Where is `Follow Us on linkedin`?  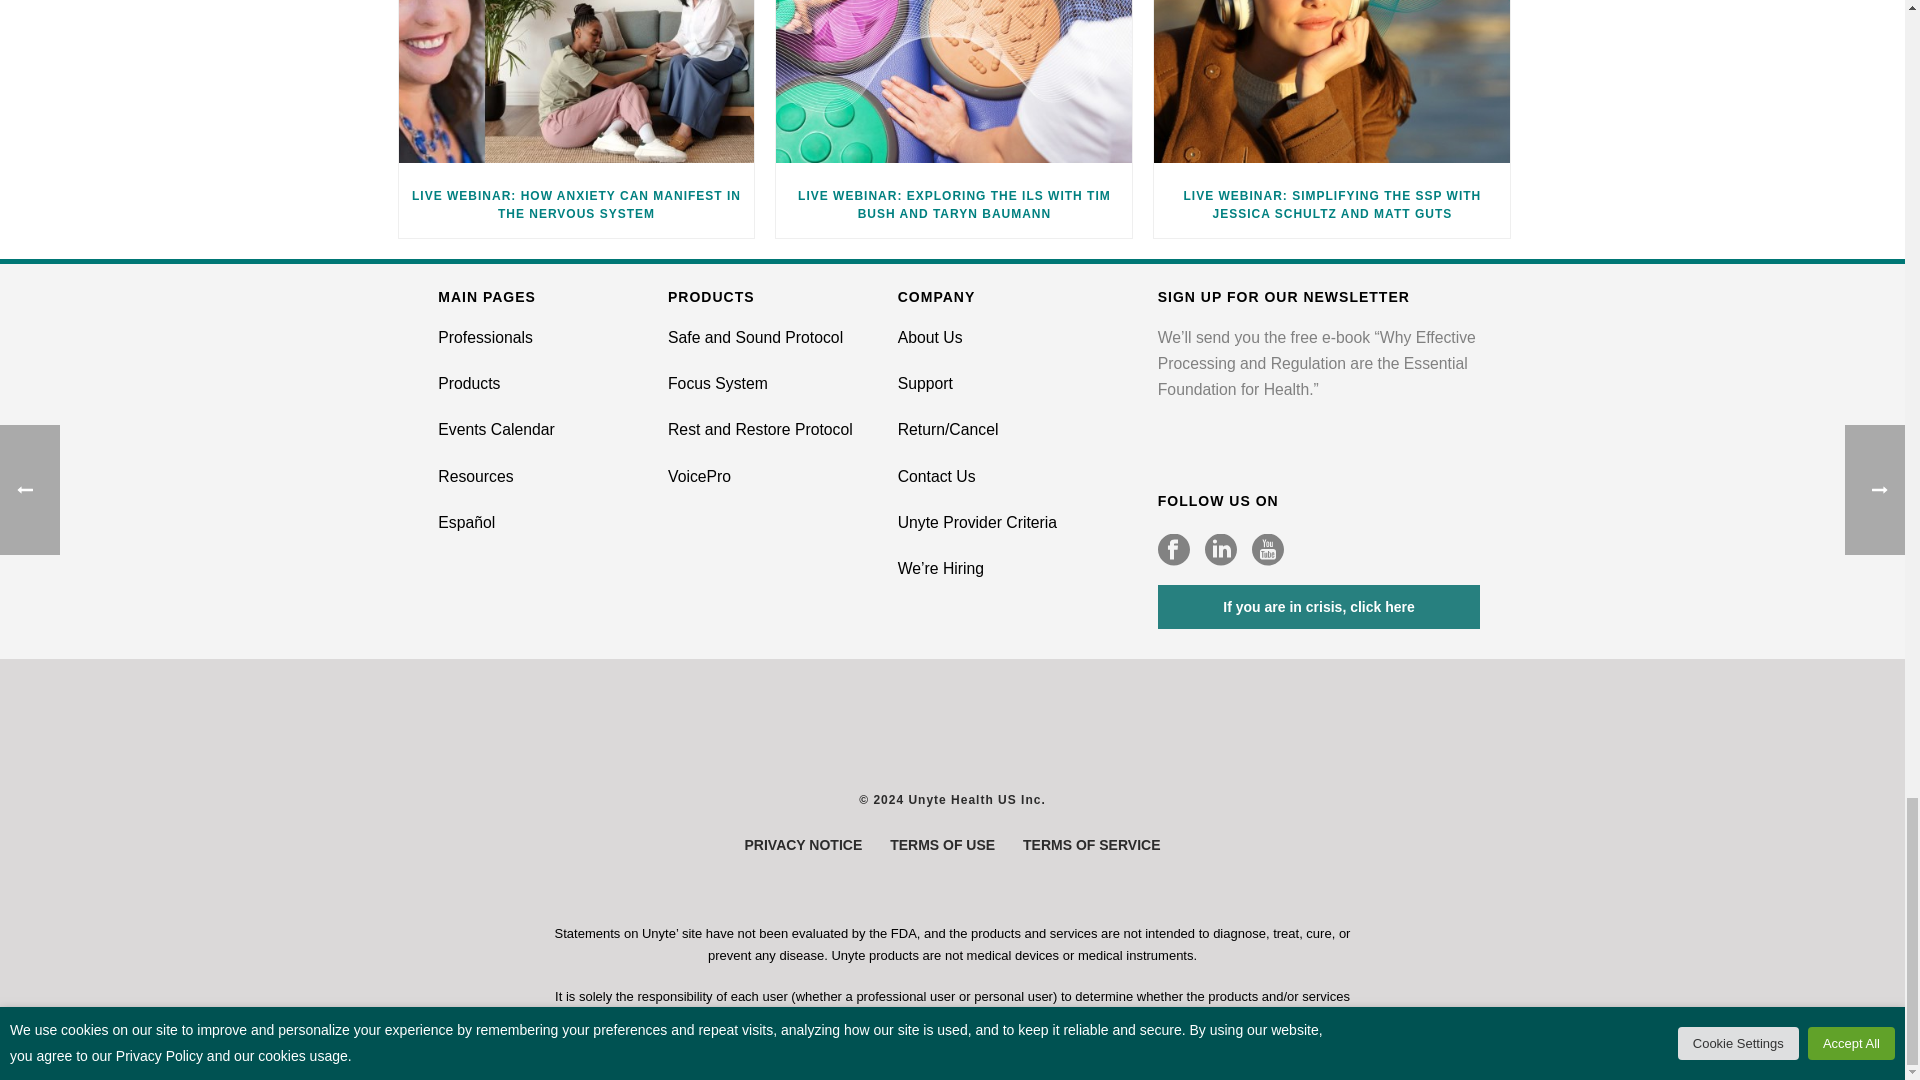
Follow Us on linkedin is located at coordinates (1220, 550).